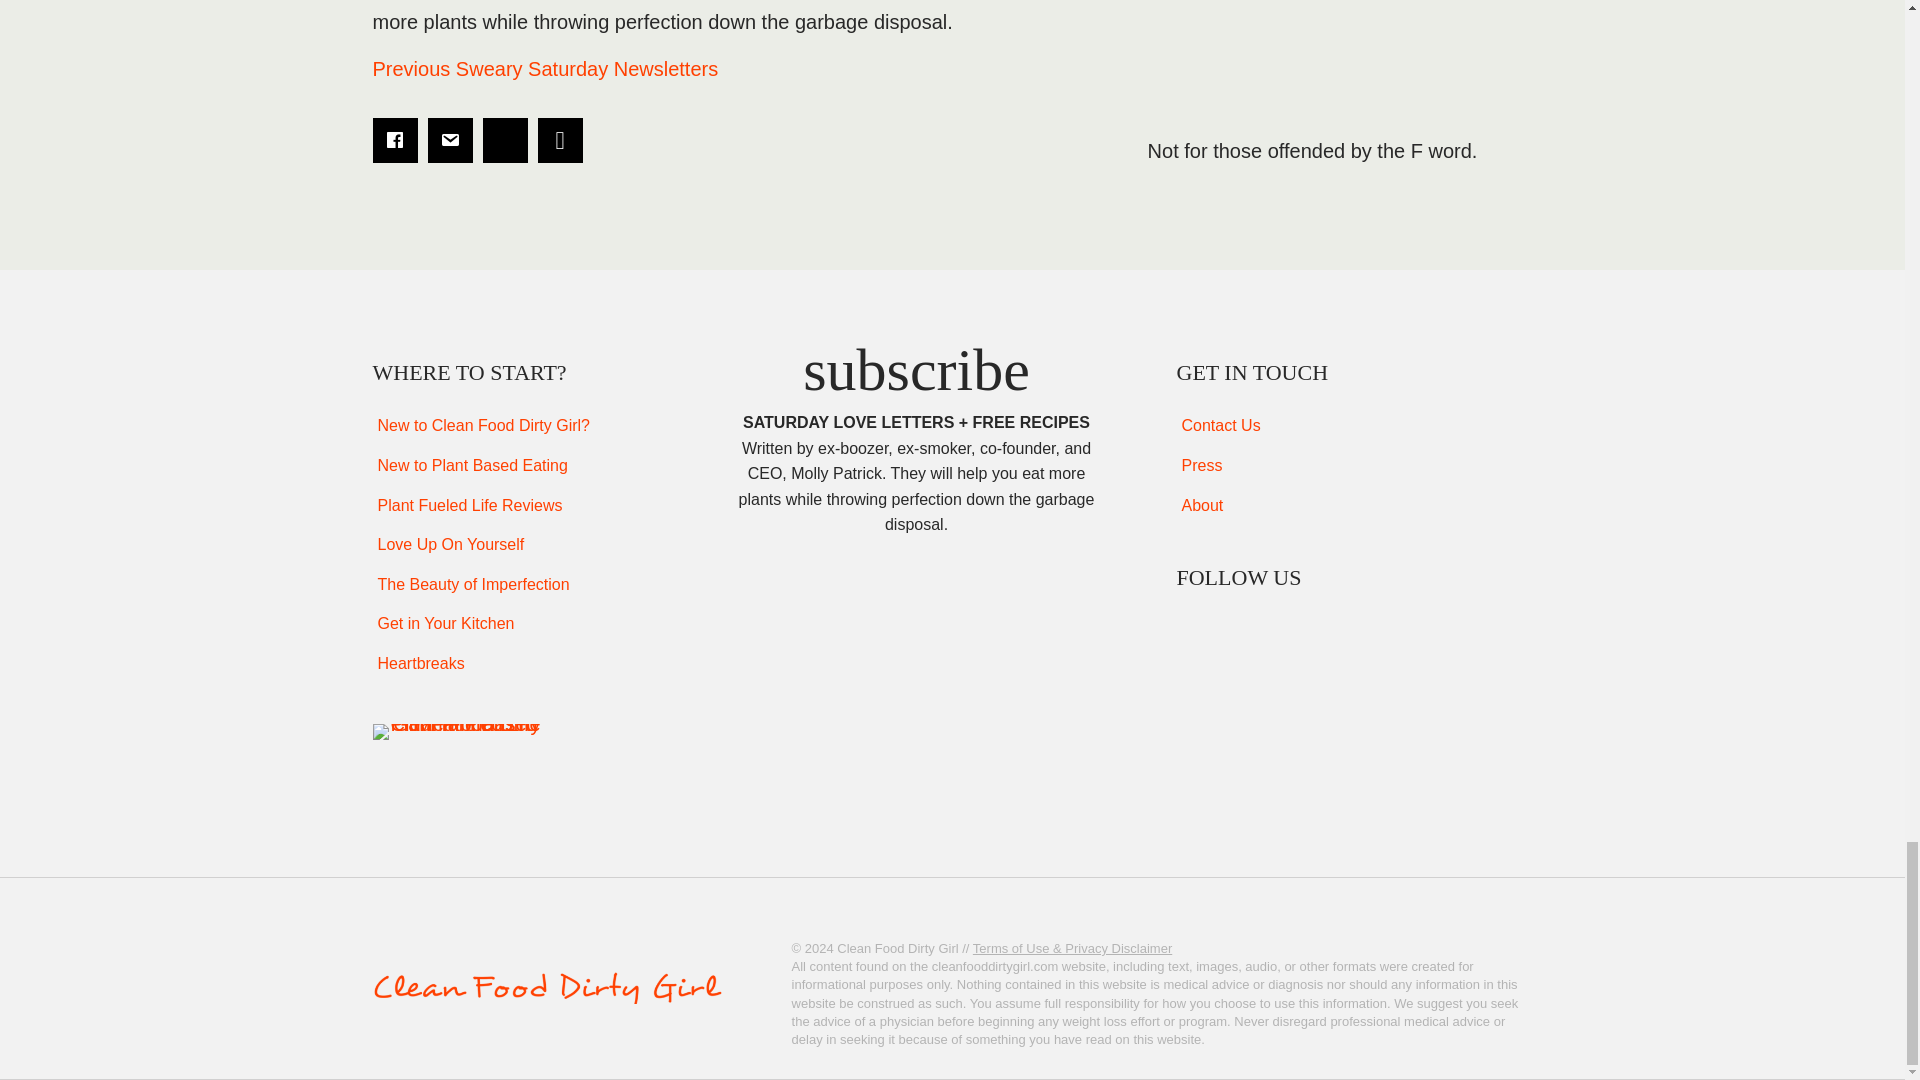 This screenshot has height=1080, width=1920. I want to click on Pinterest, so click(1280, 626).